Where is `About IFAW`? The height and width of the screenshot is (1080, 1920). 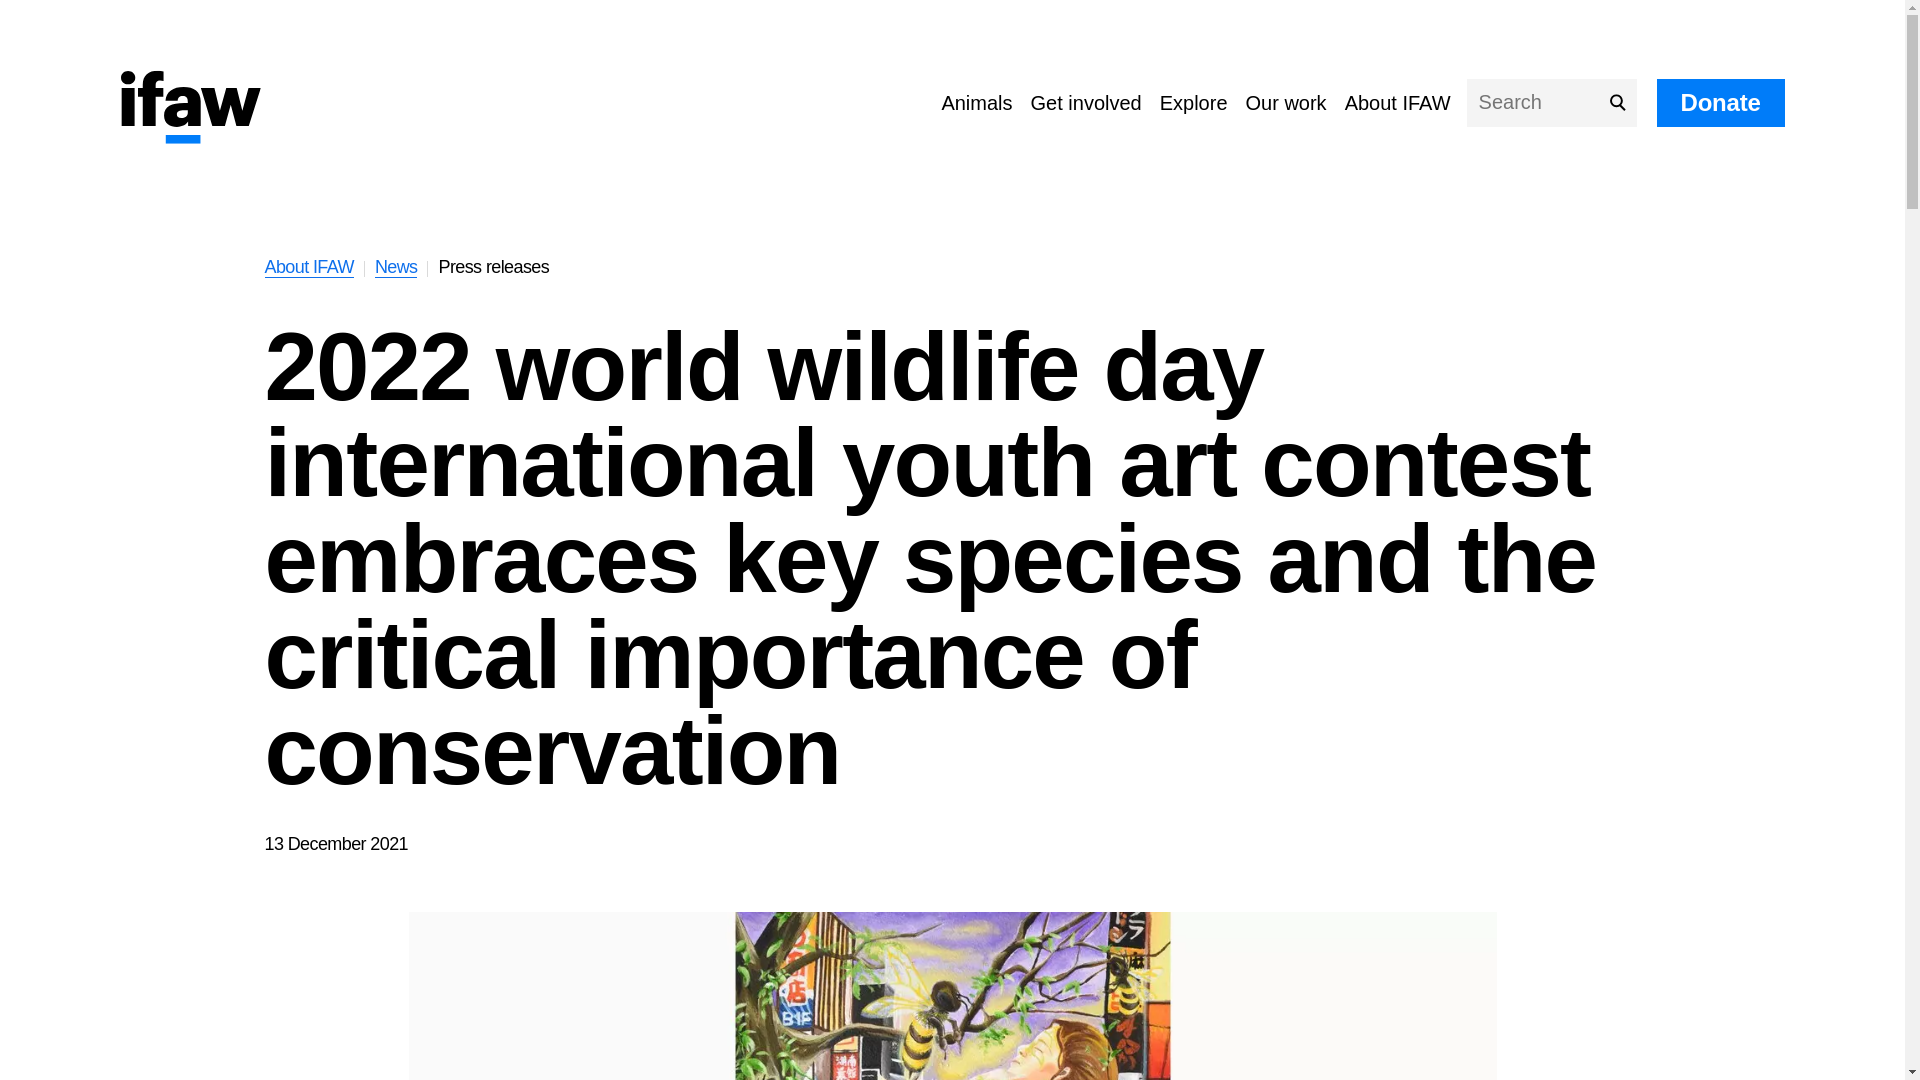
About IFAW is located at coordinates (1398, 102).